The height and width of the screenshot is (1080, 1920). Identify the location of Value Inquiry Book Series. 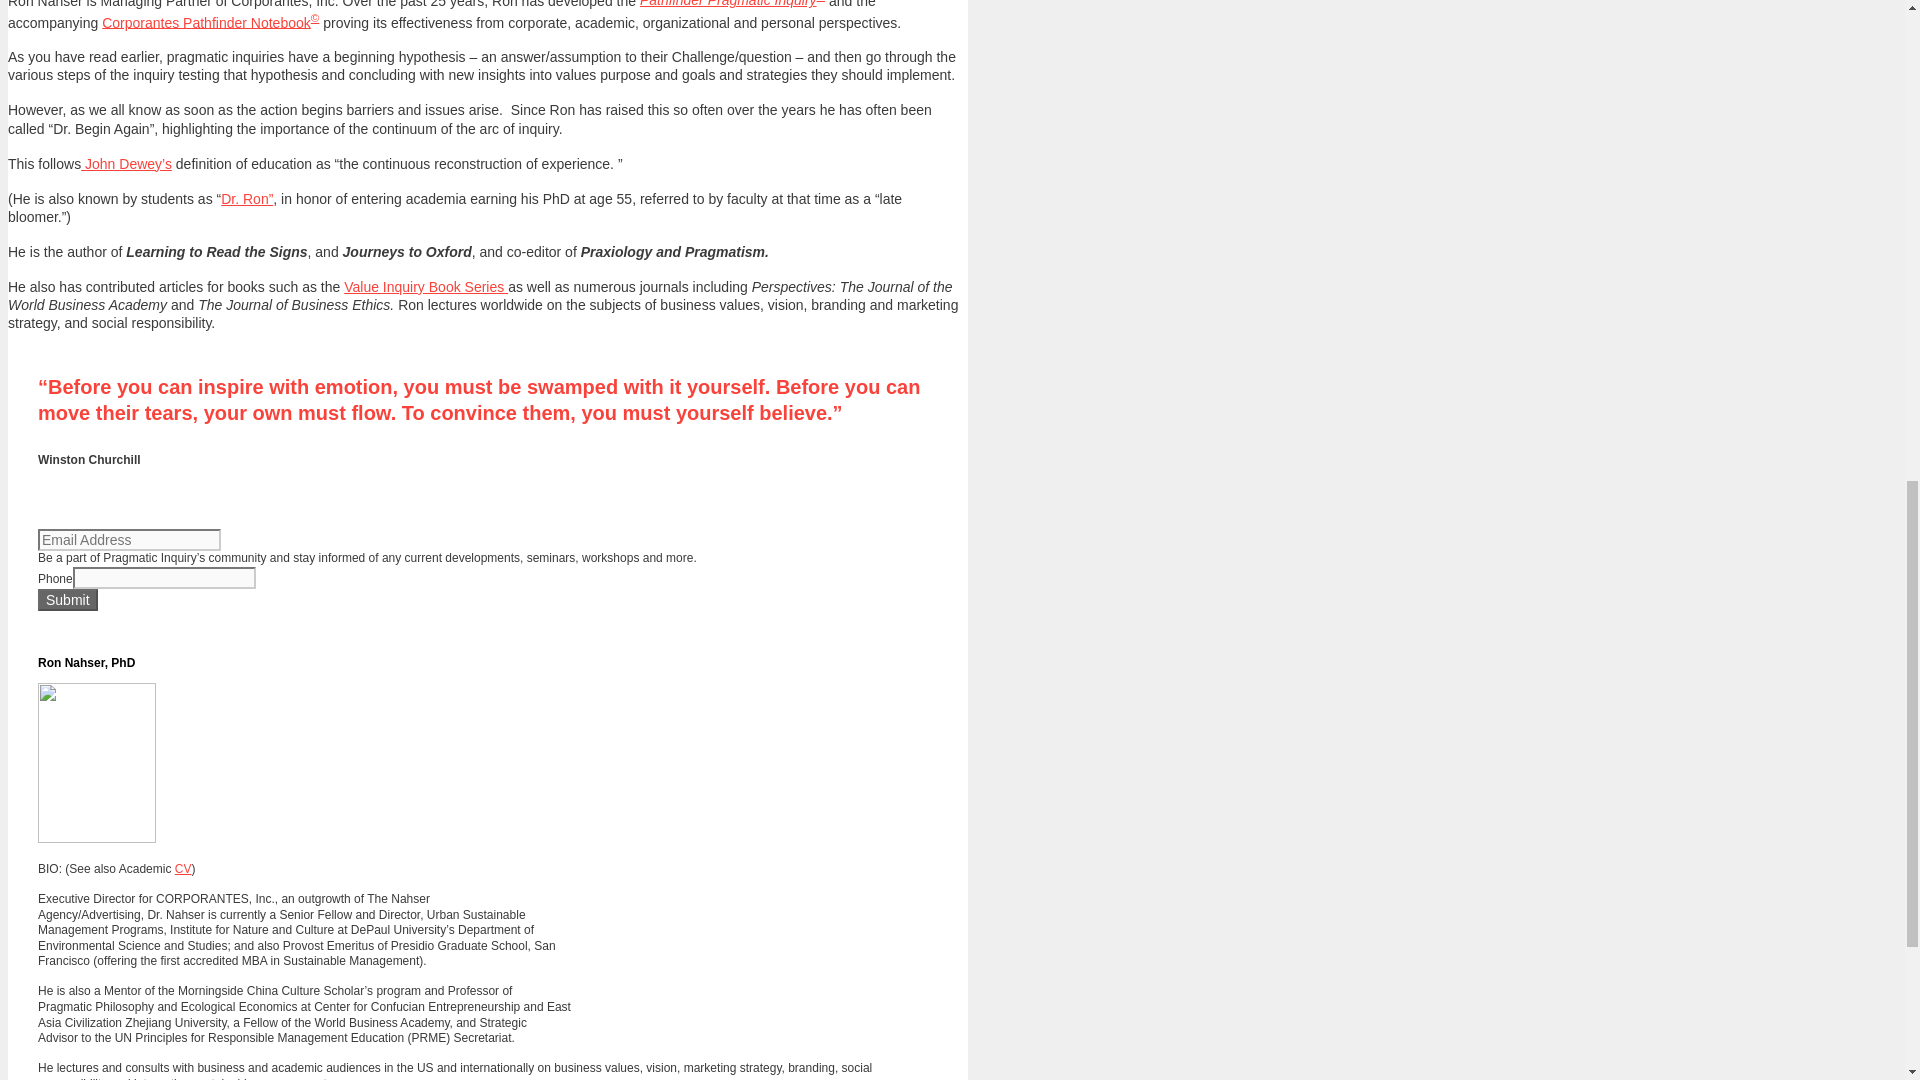
(426, 286).